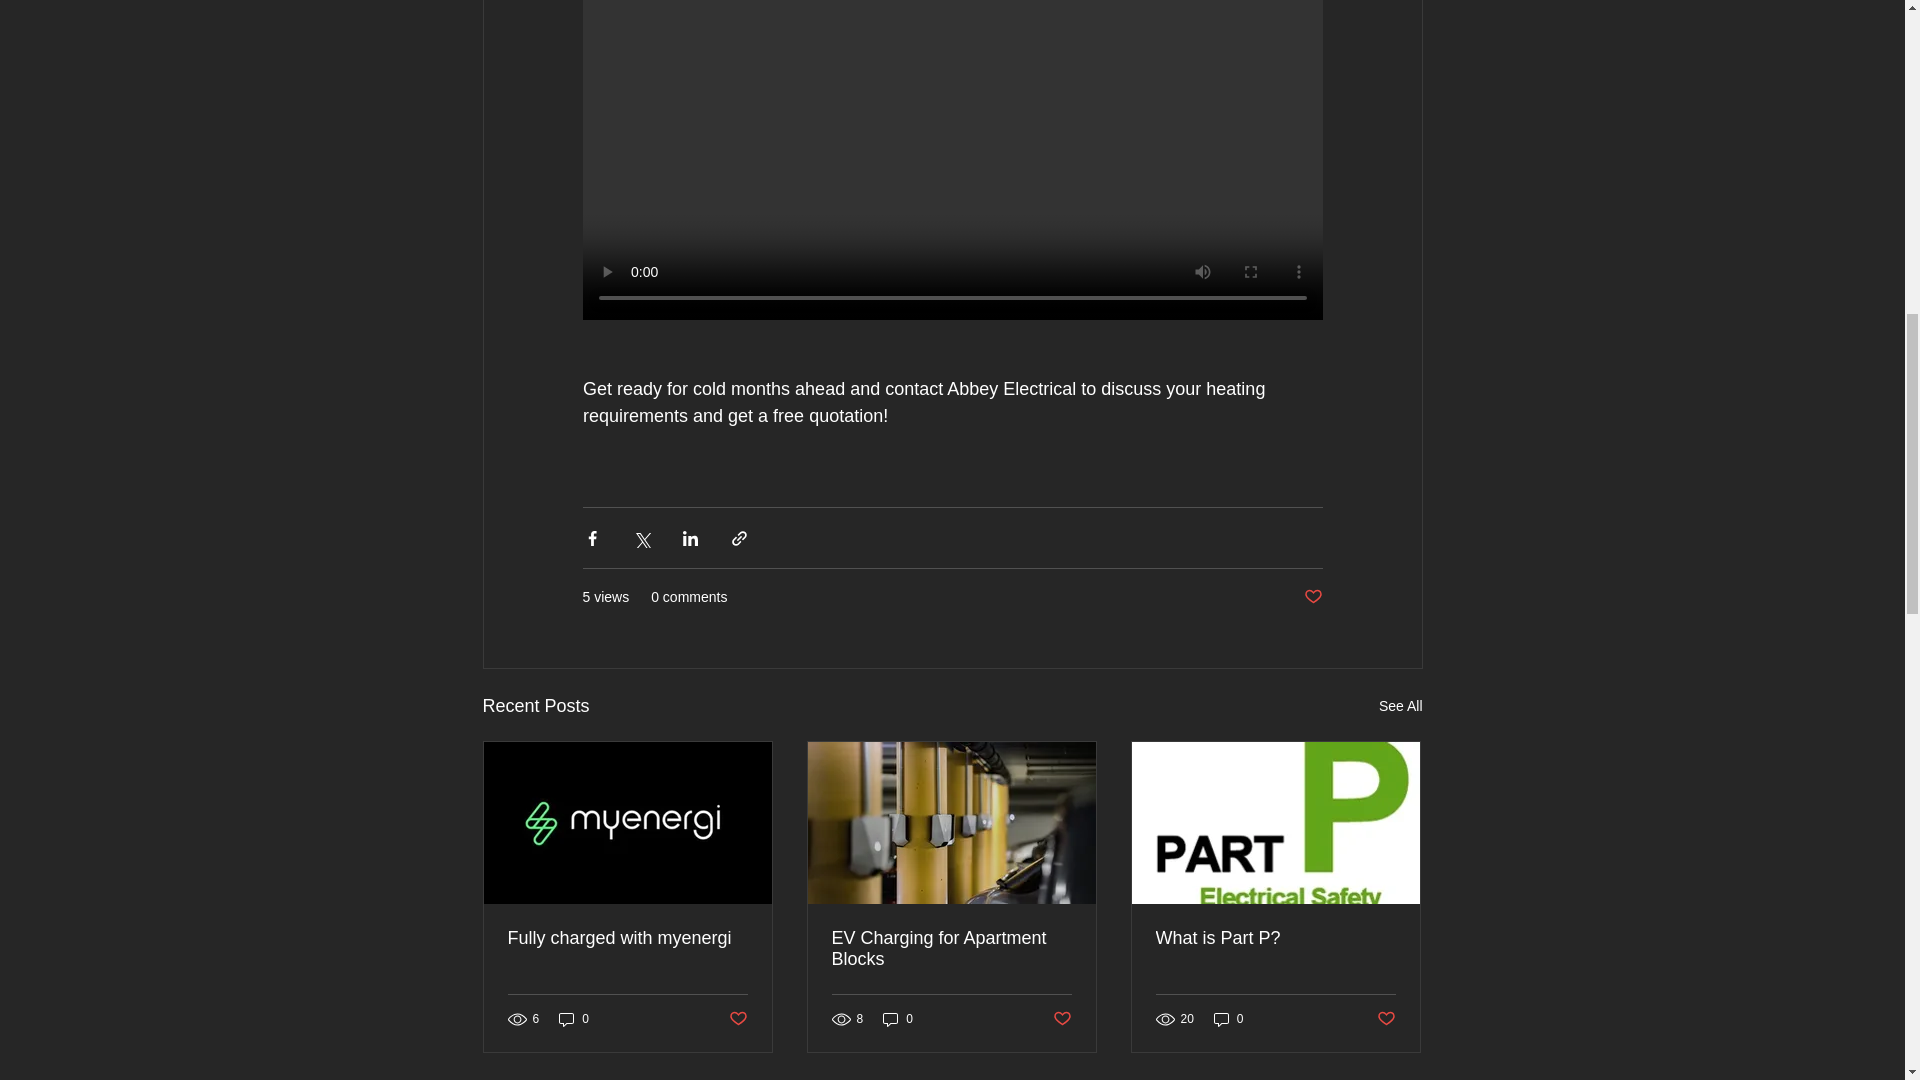  I want to click on What is Part P?, so click(1275, 938).